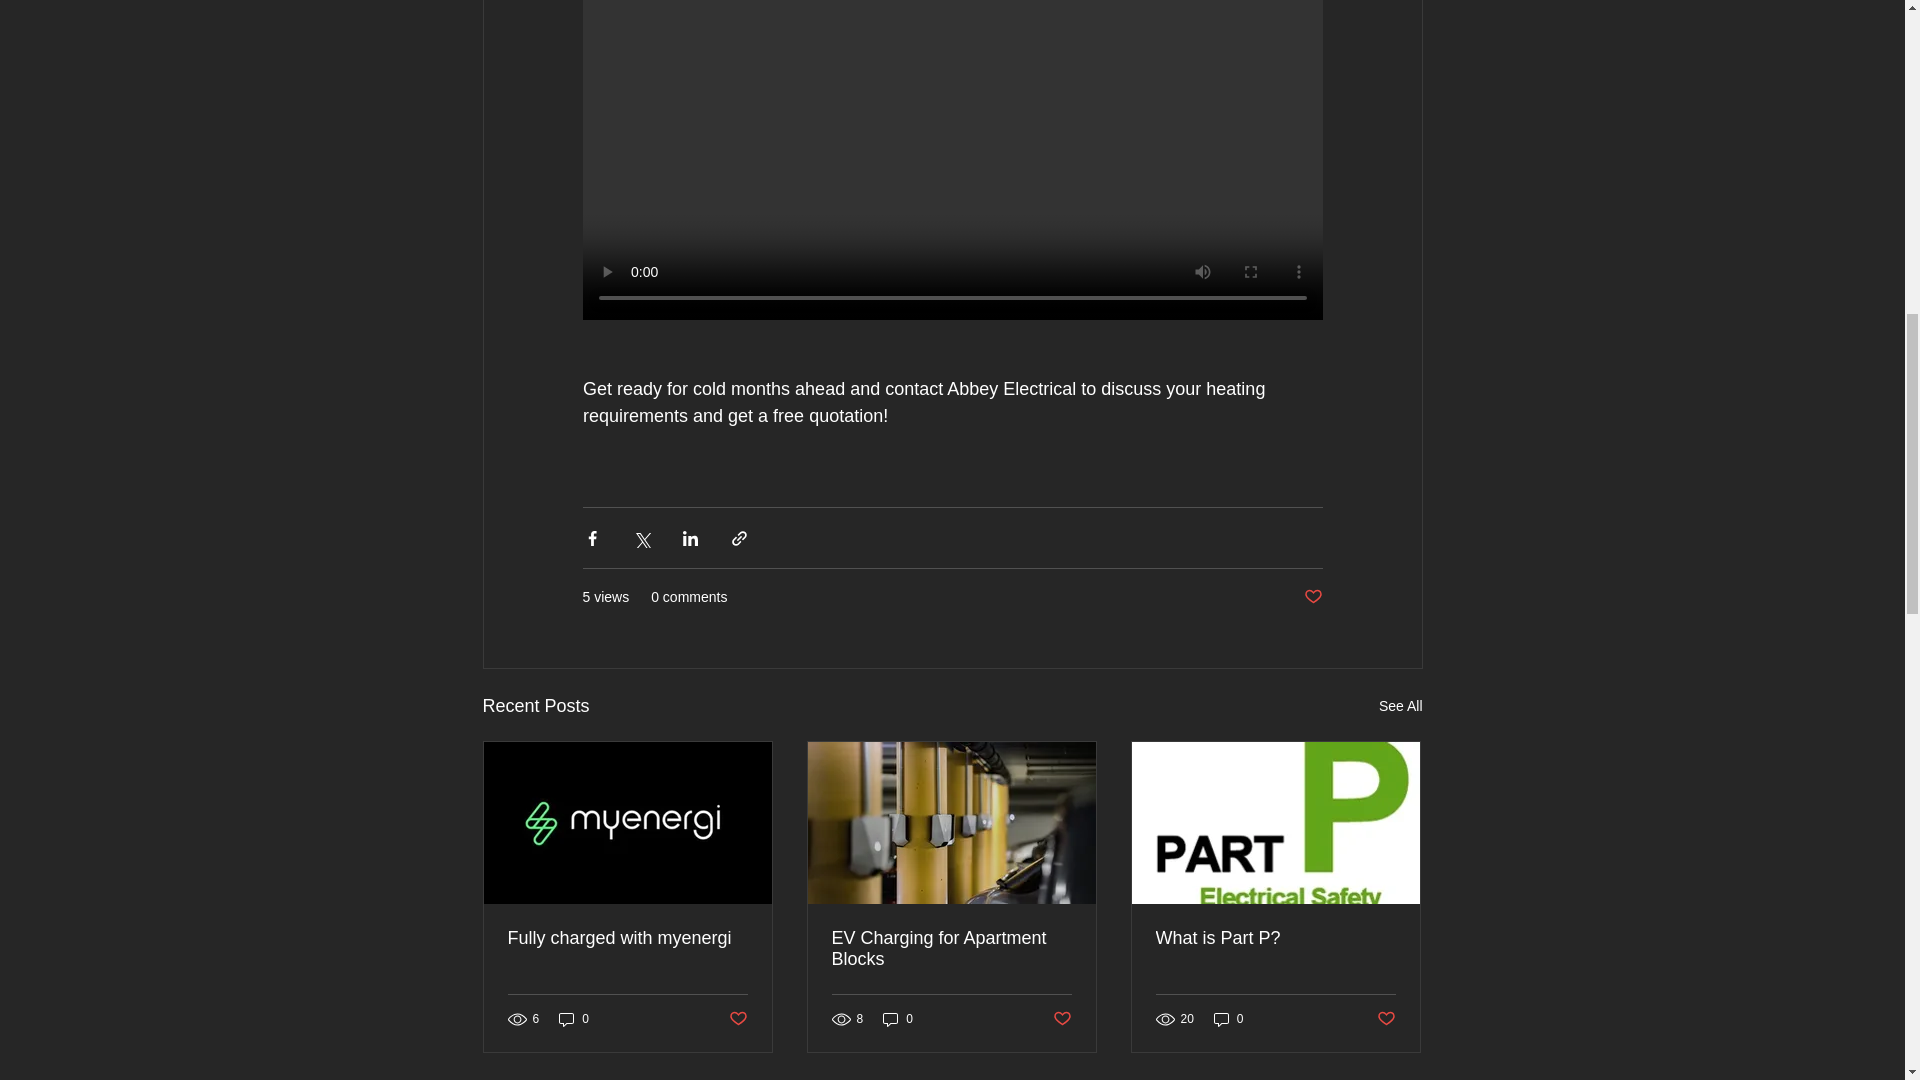  I want to click on What is Part P?, so click(1275, 938).